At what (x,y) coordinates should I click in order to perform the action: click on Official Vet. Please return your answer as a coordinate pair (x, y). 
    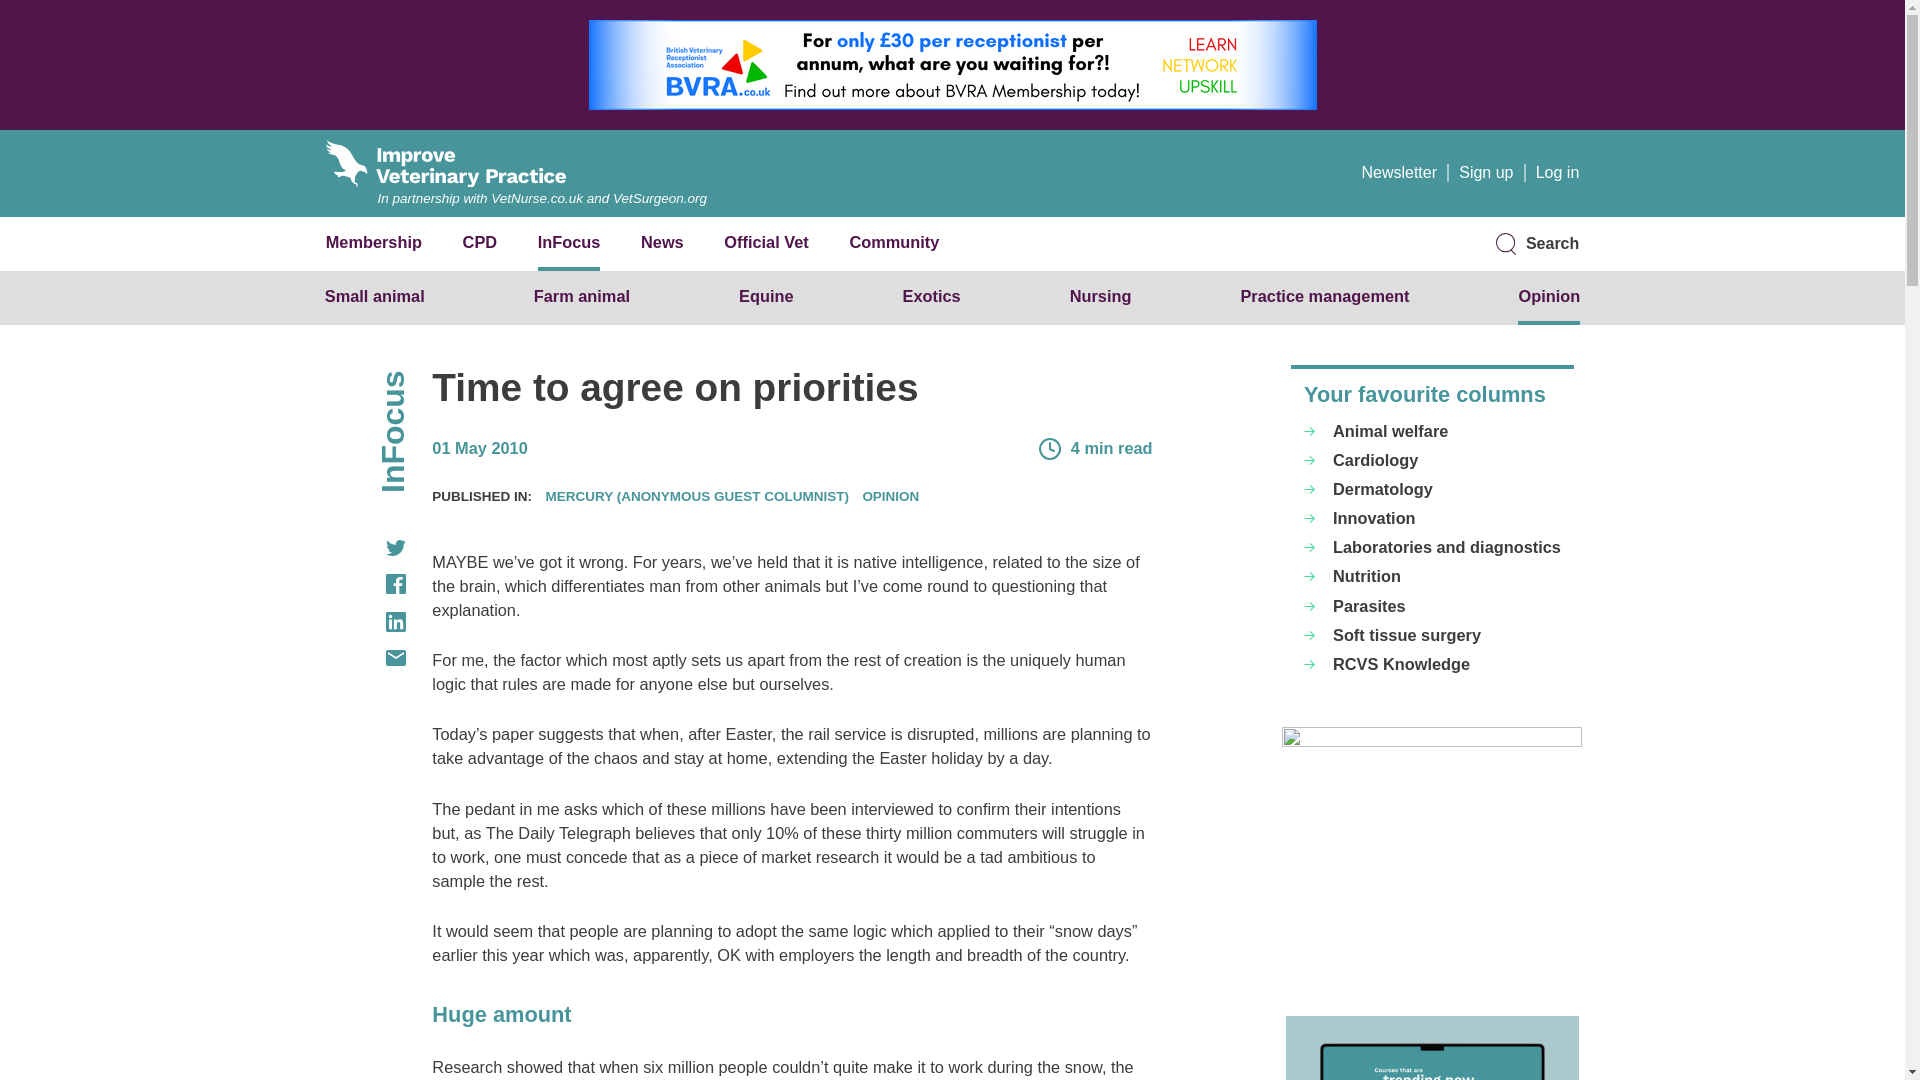
    Looking at the image, I should click on (766, 242).